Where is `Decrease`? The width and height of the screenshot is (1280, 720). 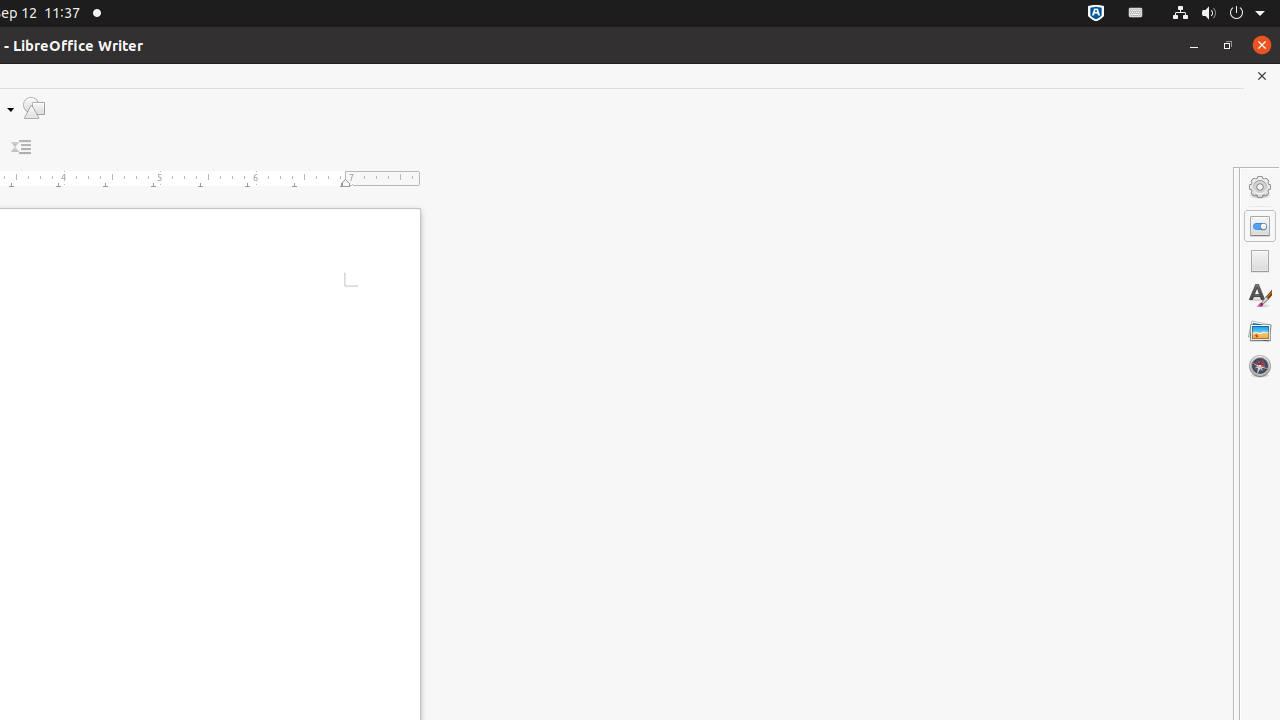 Decrease is located at coordinates (22, 148).